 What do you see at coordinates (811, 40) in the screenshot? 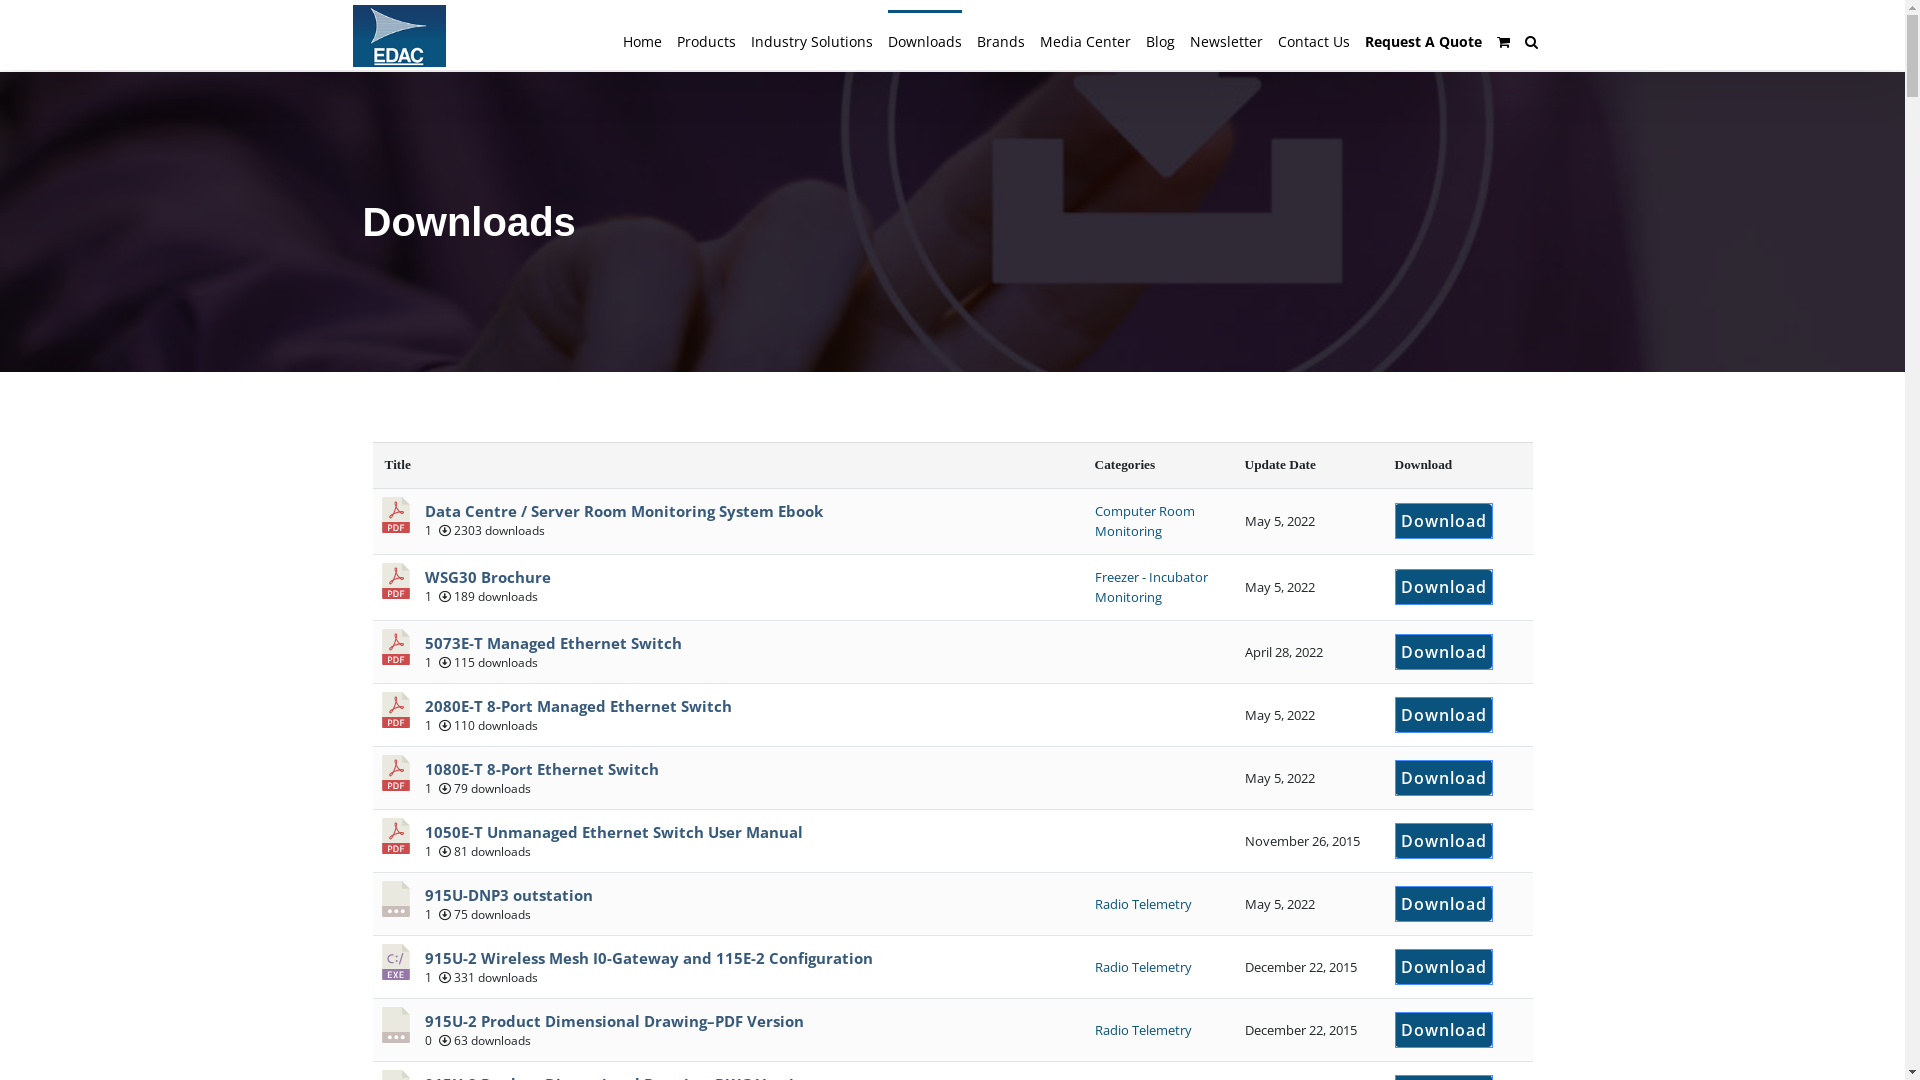
I see `Industry Solutions` at bounding box center [811, 40].